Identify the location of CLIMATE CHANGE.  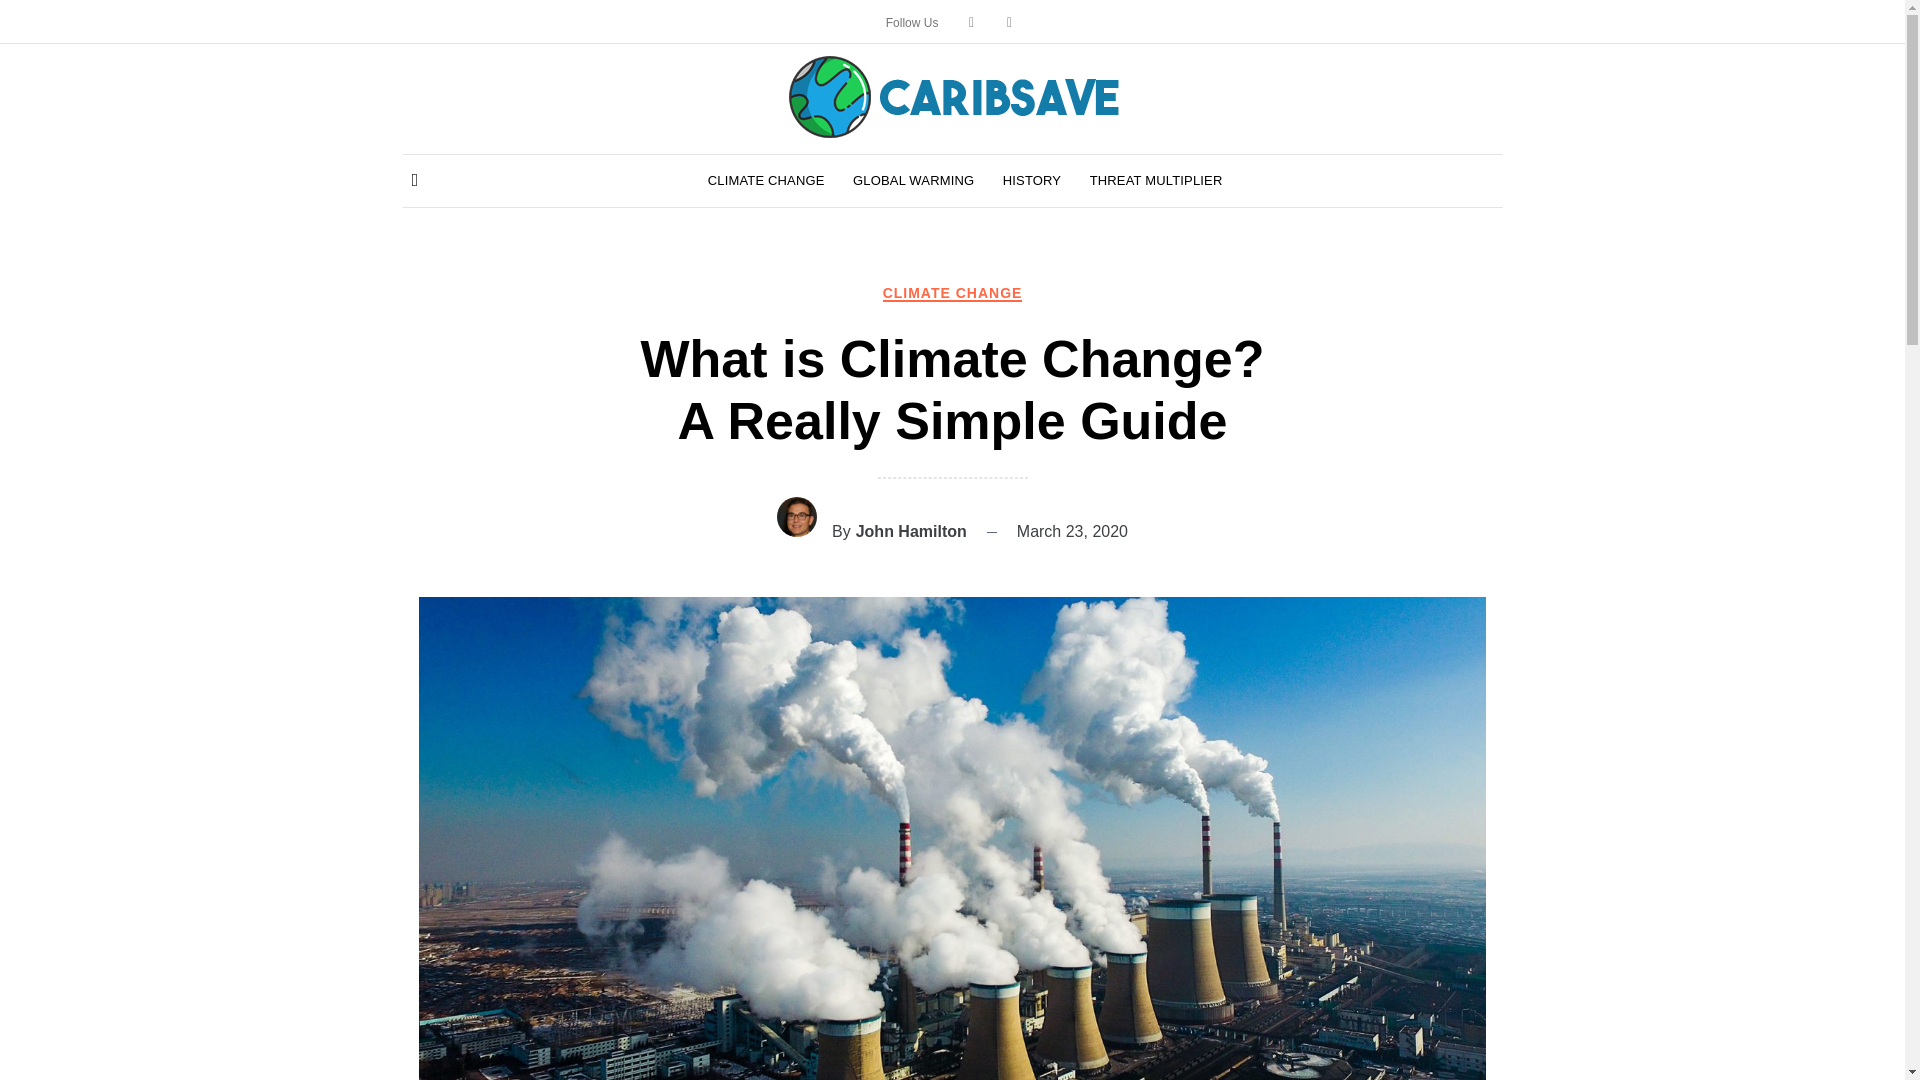
(953, 293).